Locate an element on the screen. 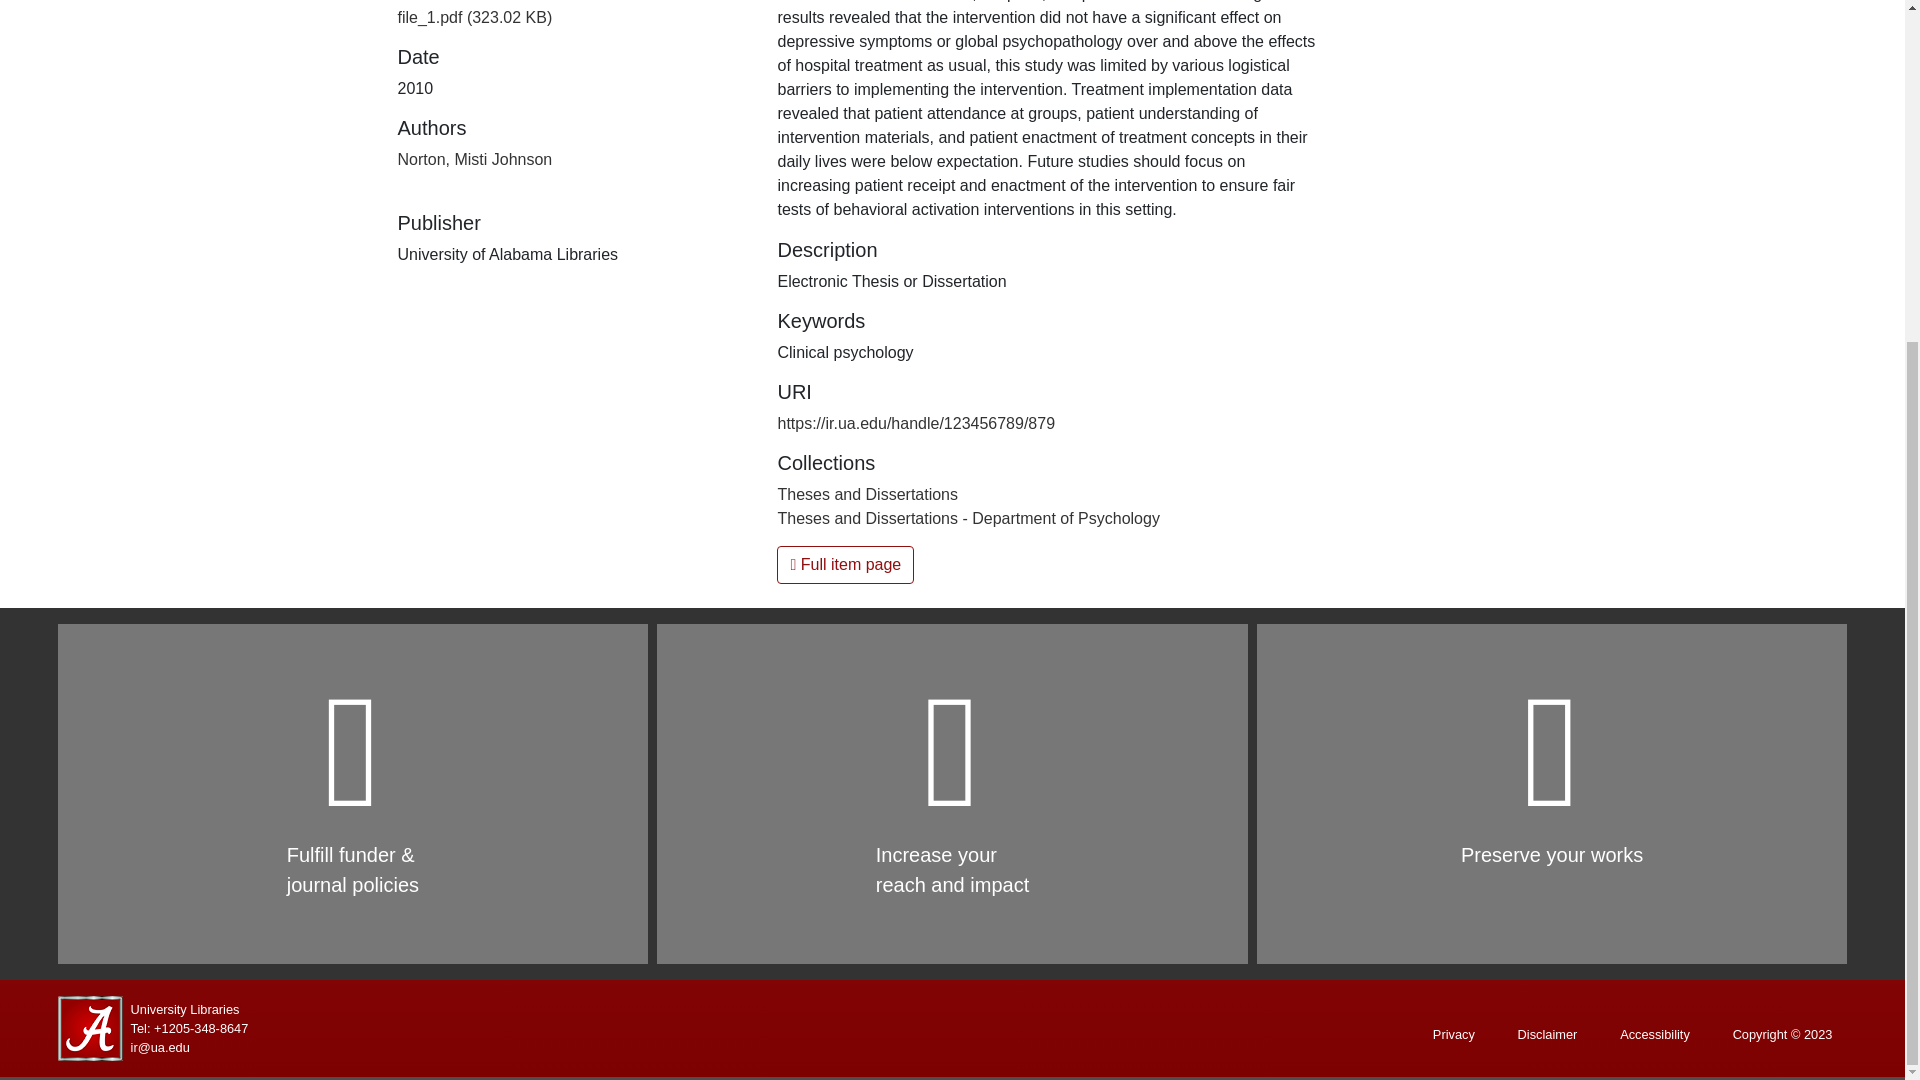 This screenshot has height=1080, width=1920. Disclaimer is located at coordinates (1548, 1034).